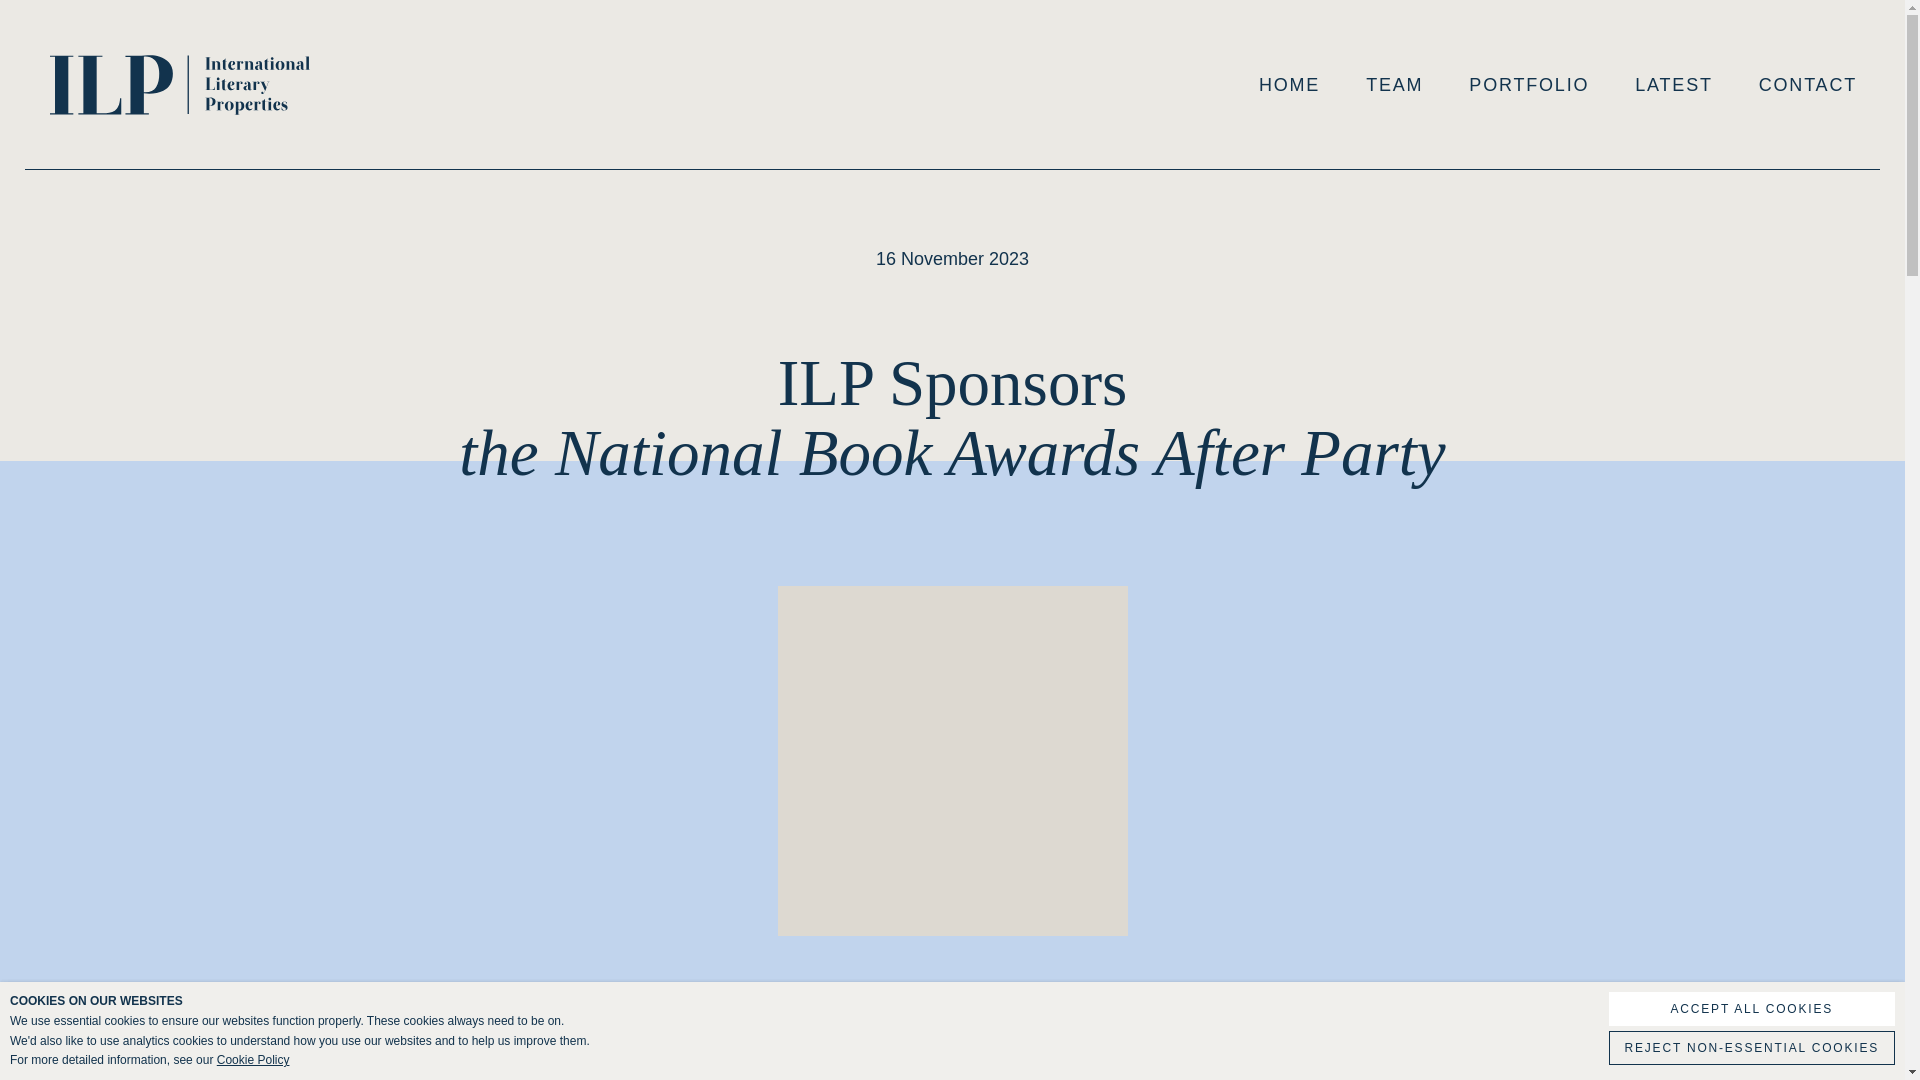 This screenshot has height=1080, width=1920. What do you see at coordinates (1752, 1009) in the screenshot?
I see `ACCEPT ALL COOKIES` at bounding box center [1752, 1009].